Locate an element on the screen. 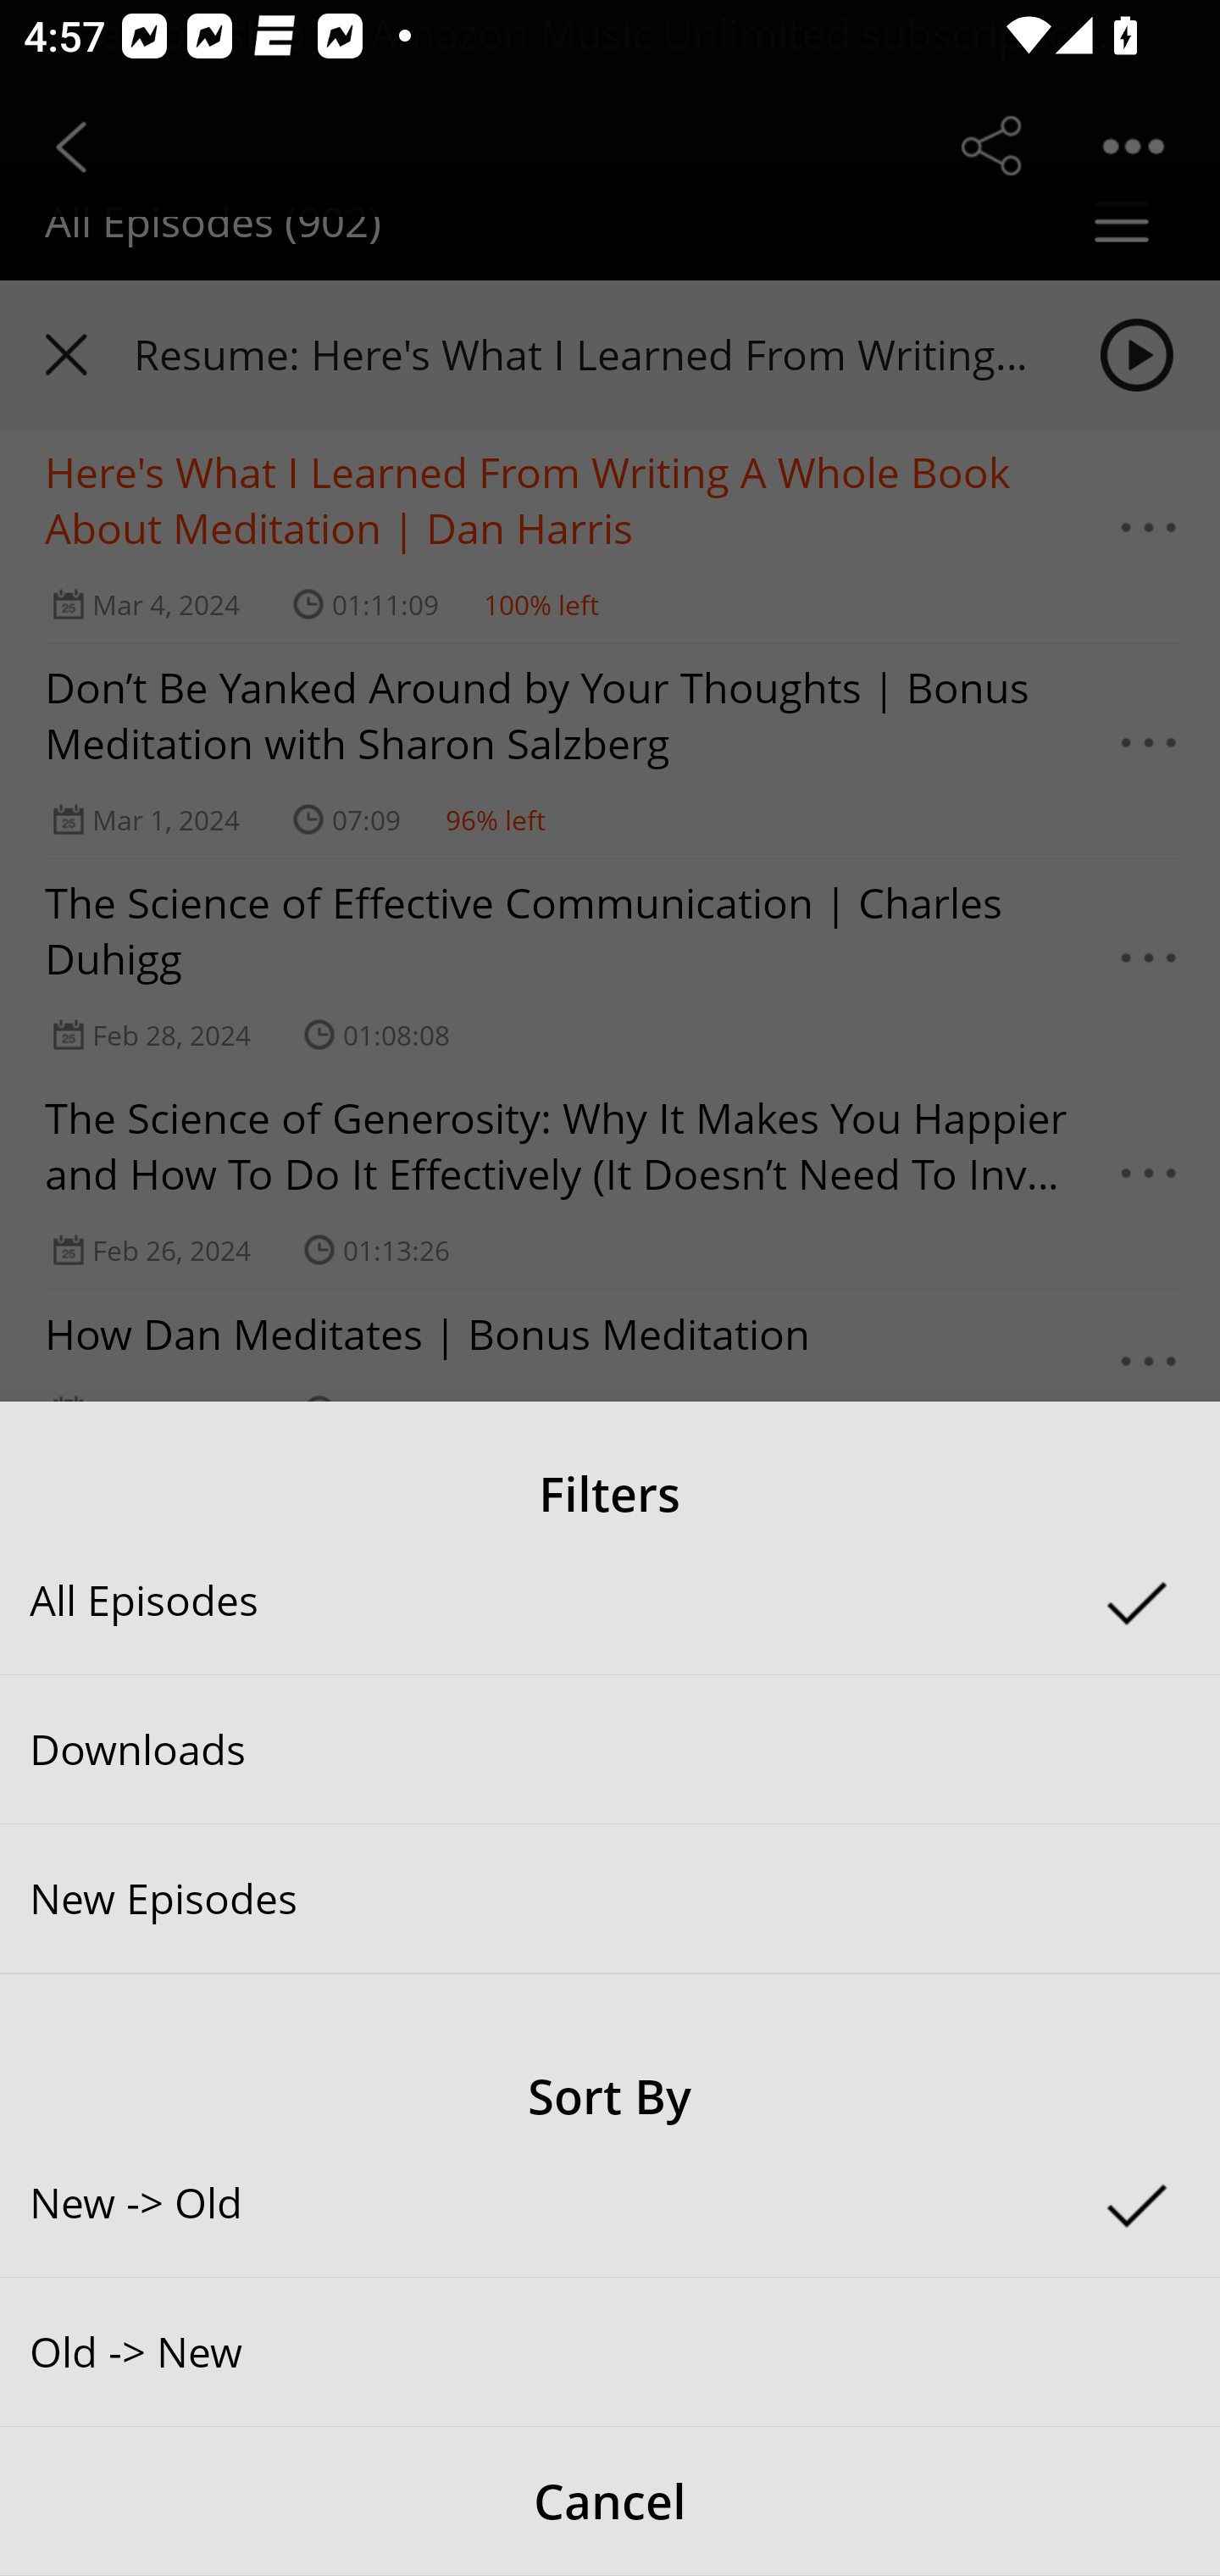 The image size is (1220, 2576). New Episodes is located at coordinates (610, 1898).